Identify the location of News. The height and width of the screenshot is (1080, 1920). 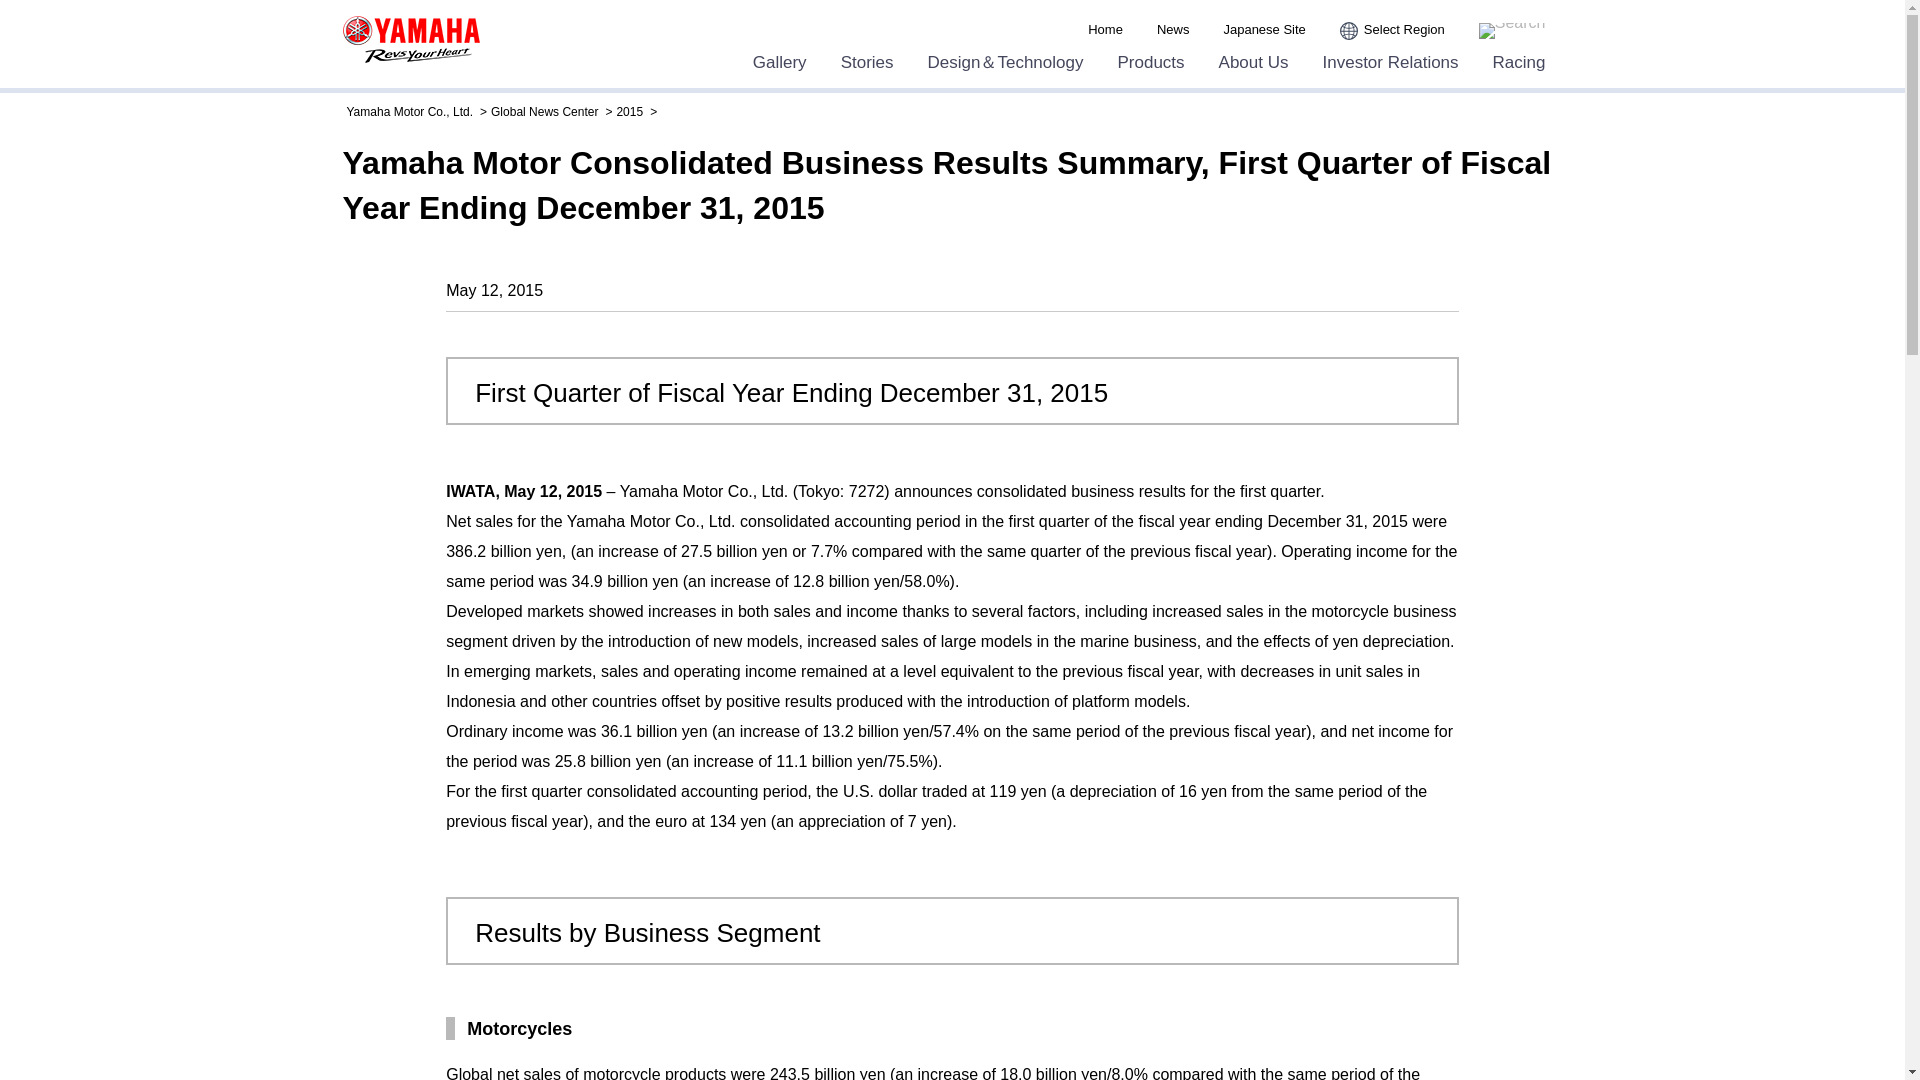
(1174, 30).